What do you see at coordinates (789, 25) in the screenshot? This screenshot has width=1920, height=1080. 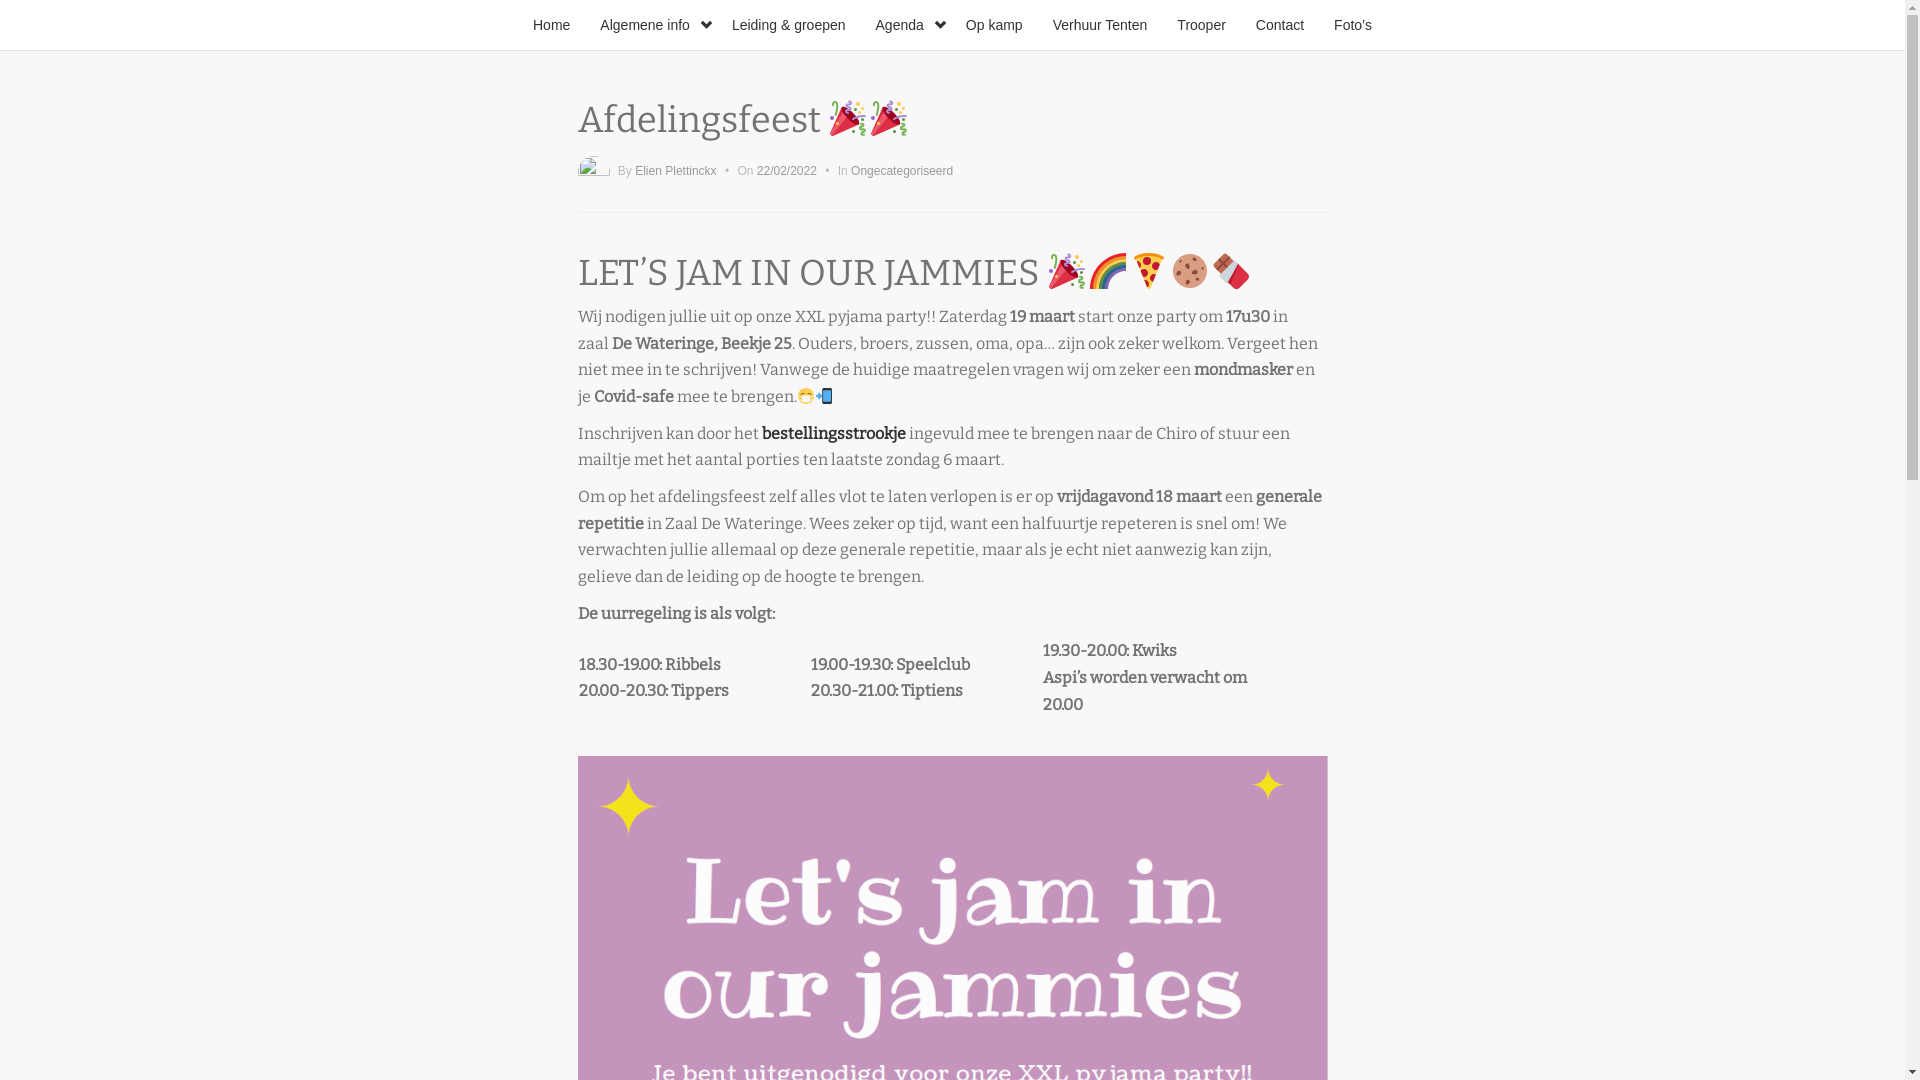 I see `Leiding & groepen` at bounding box center [789, 25].